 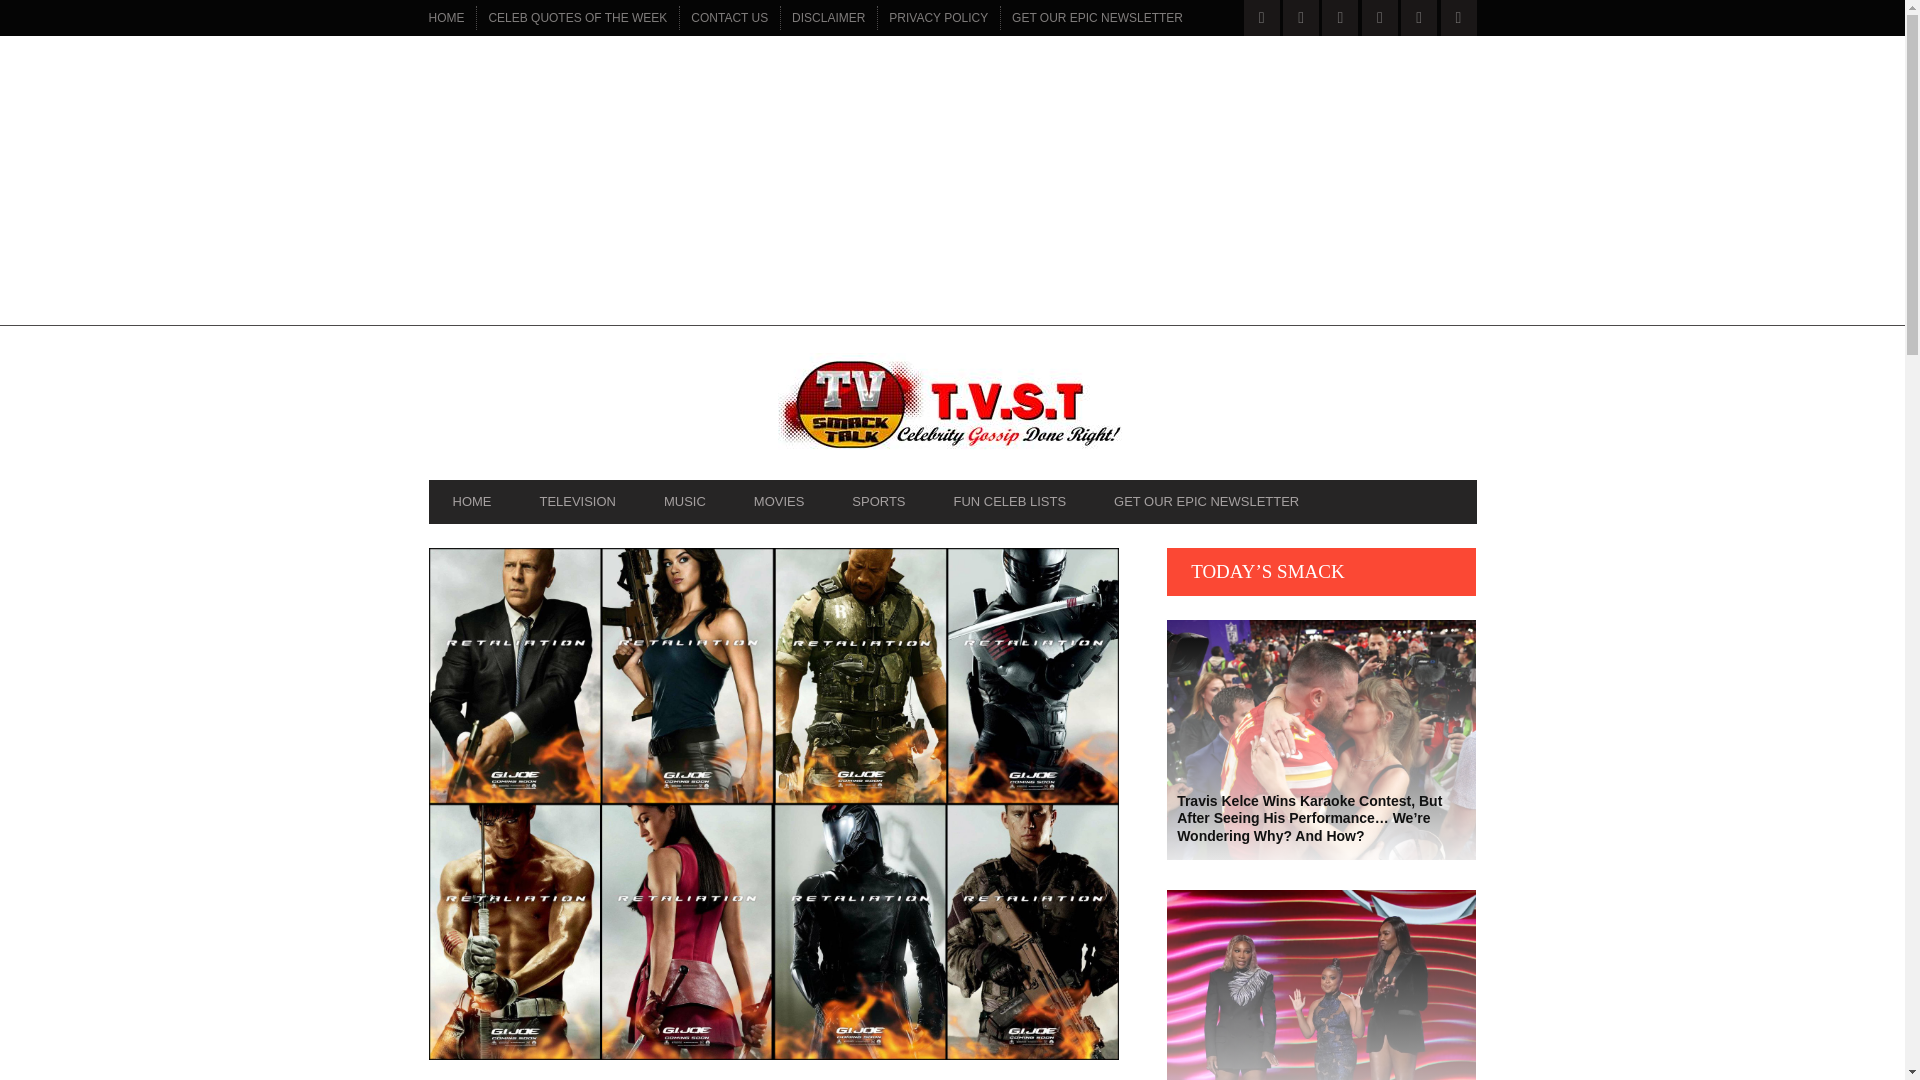 What do you see at coordinates (578, 18) in the screenshot?
I see `CELEB QUOTES OF THE WEEK` at bounding box center [578, 18].